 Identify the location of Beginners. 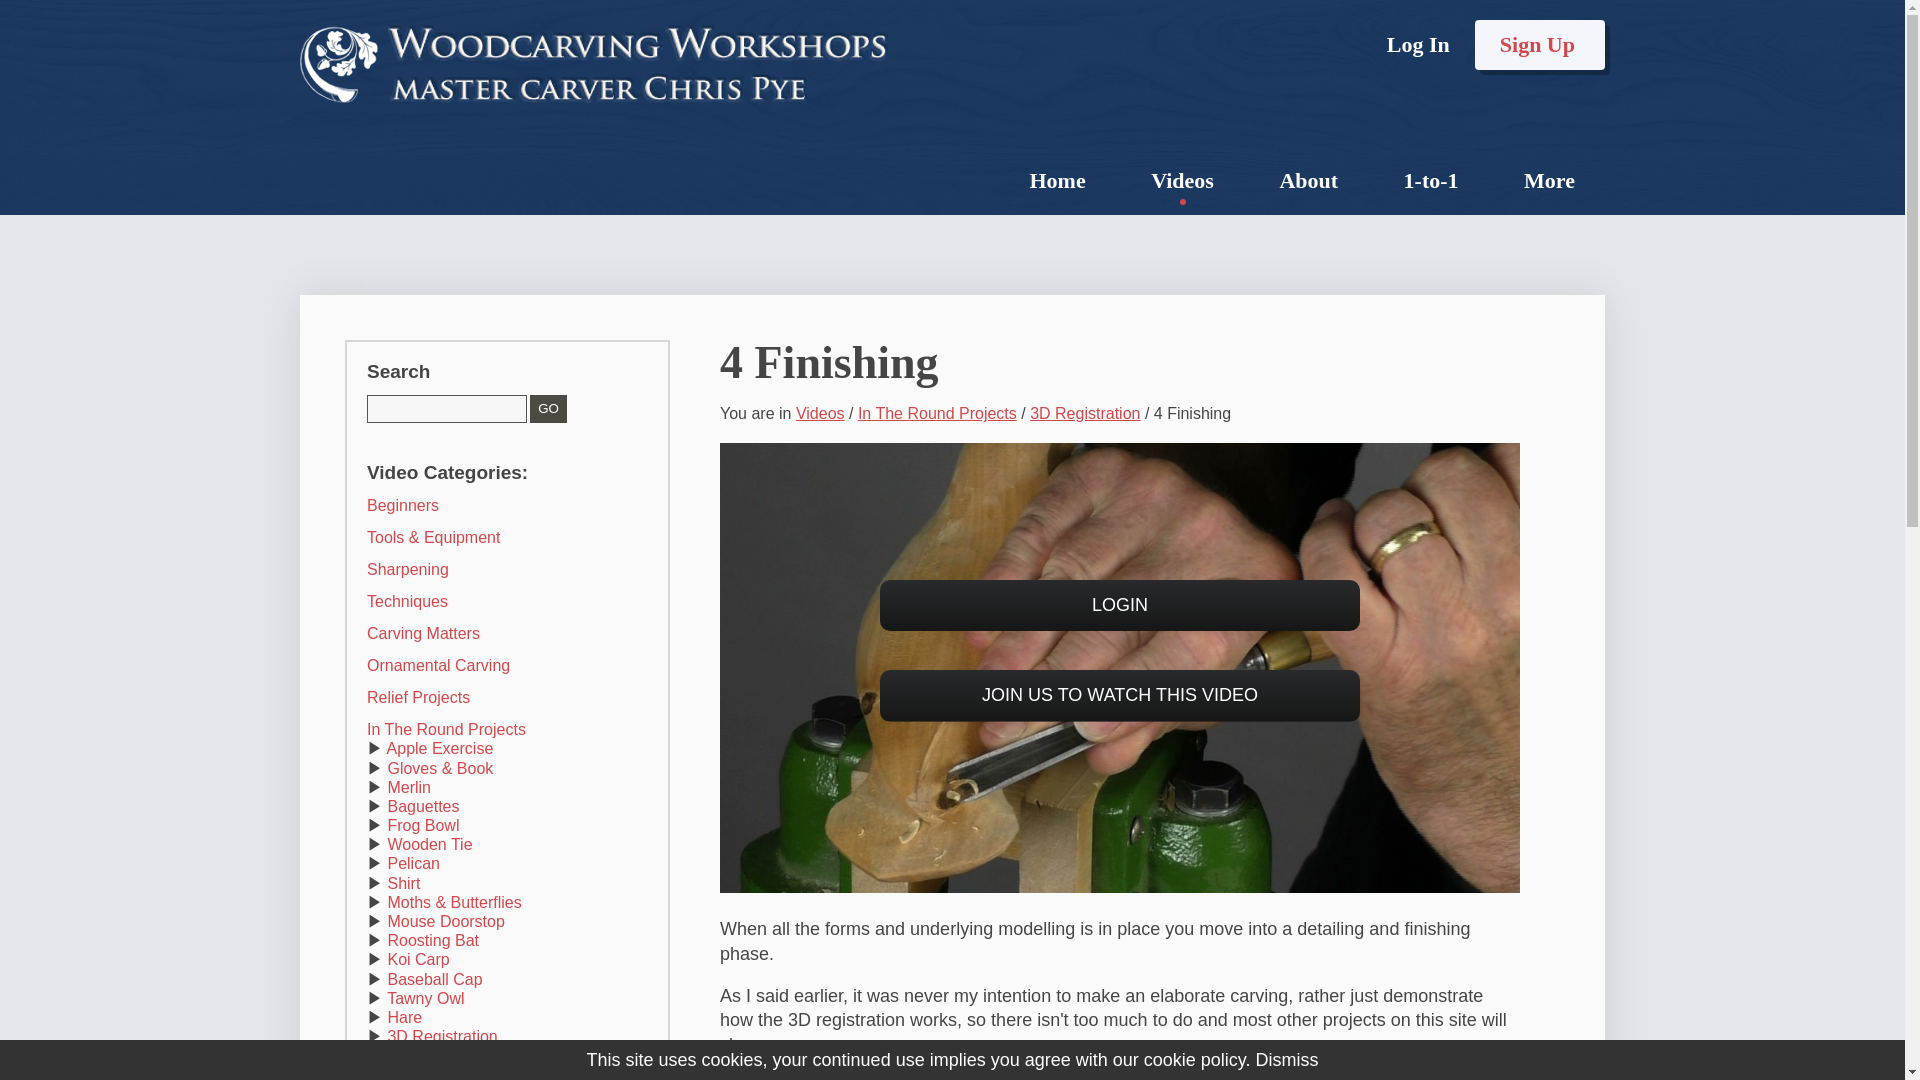
(402, 505).